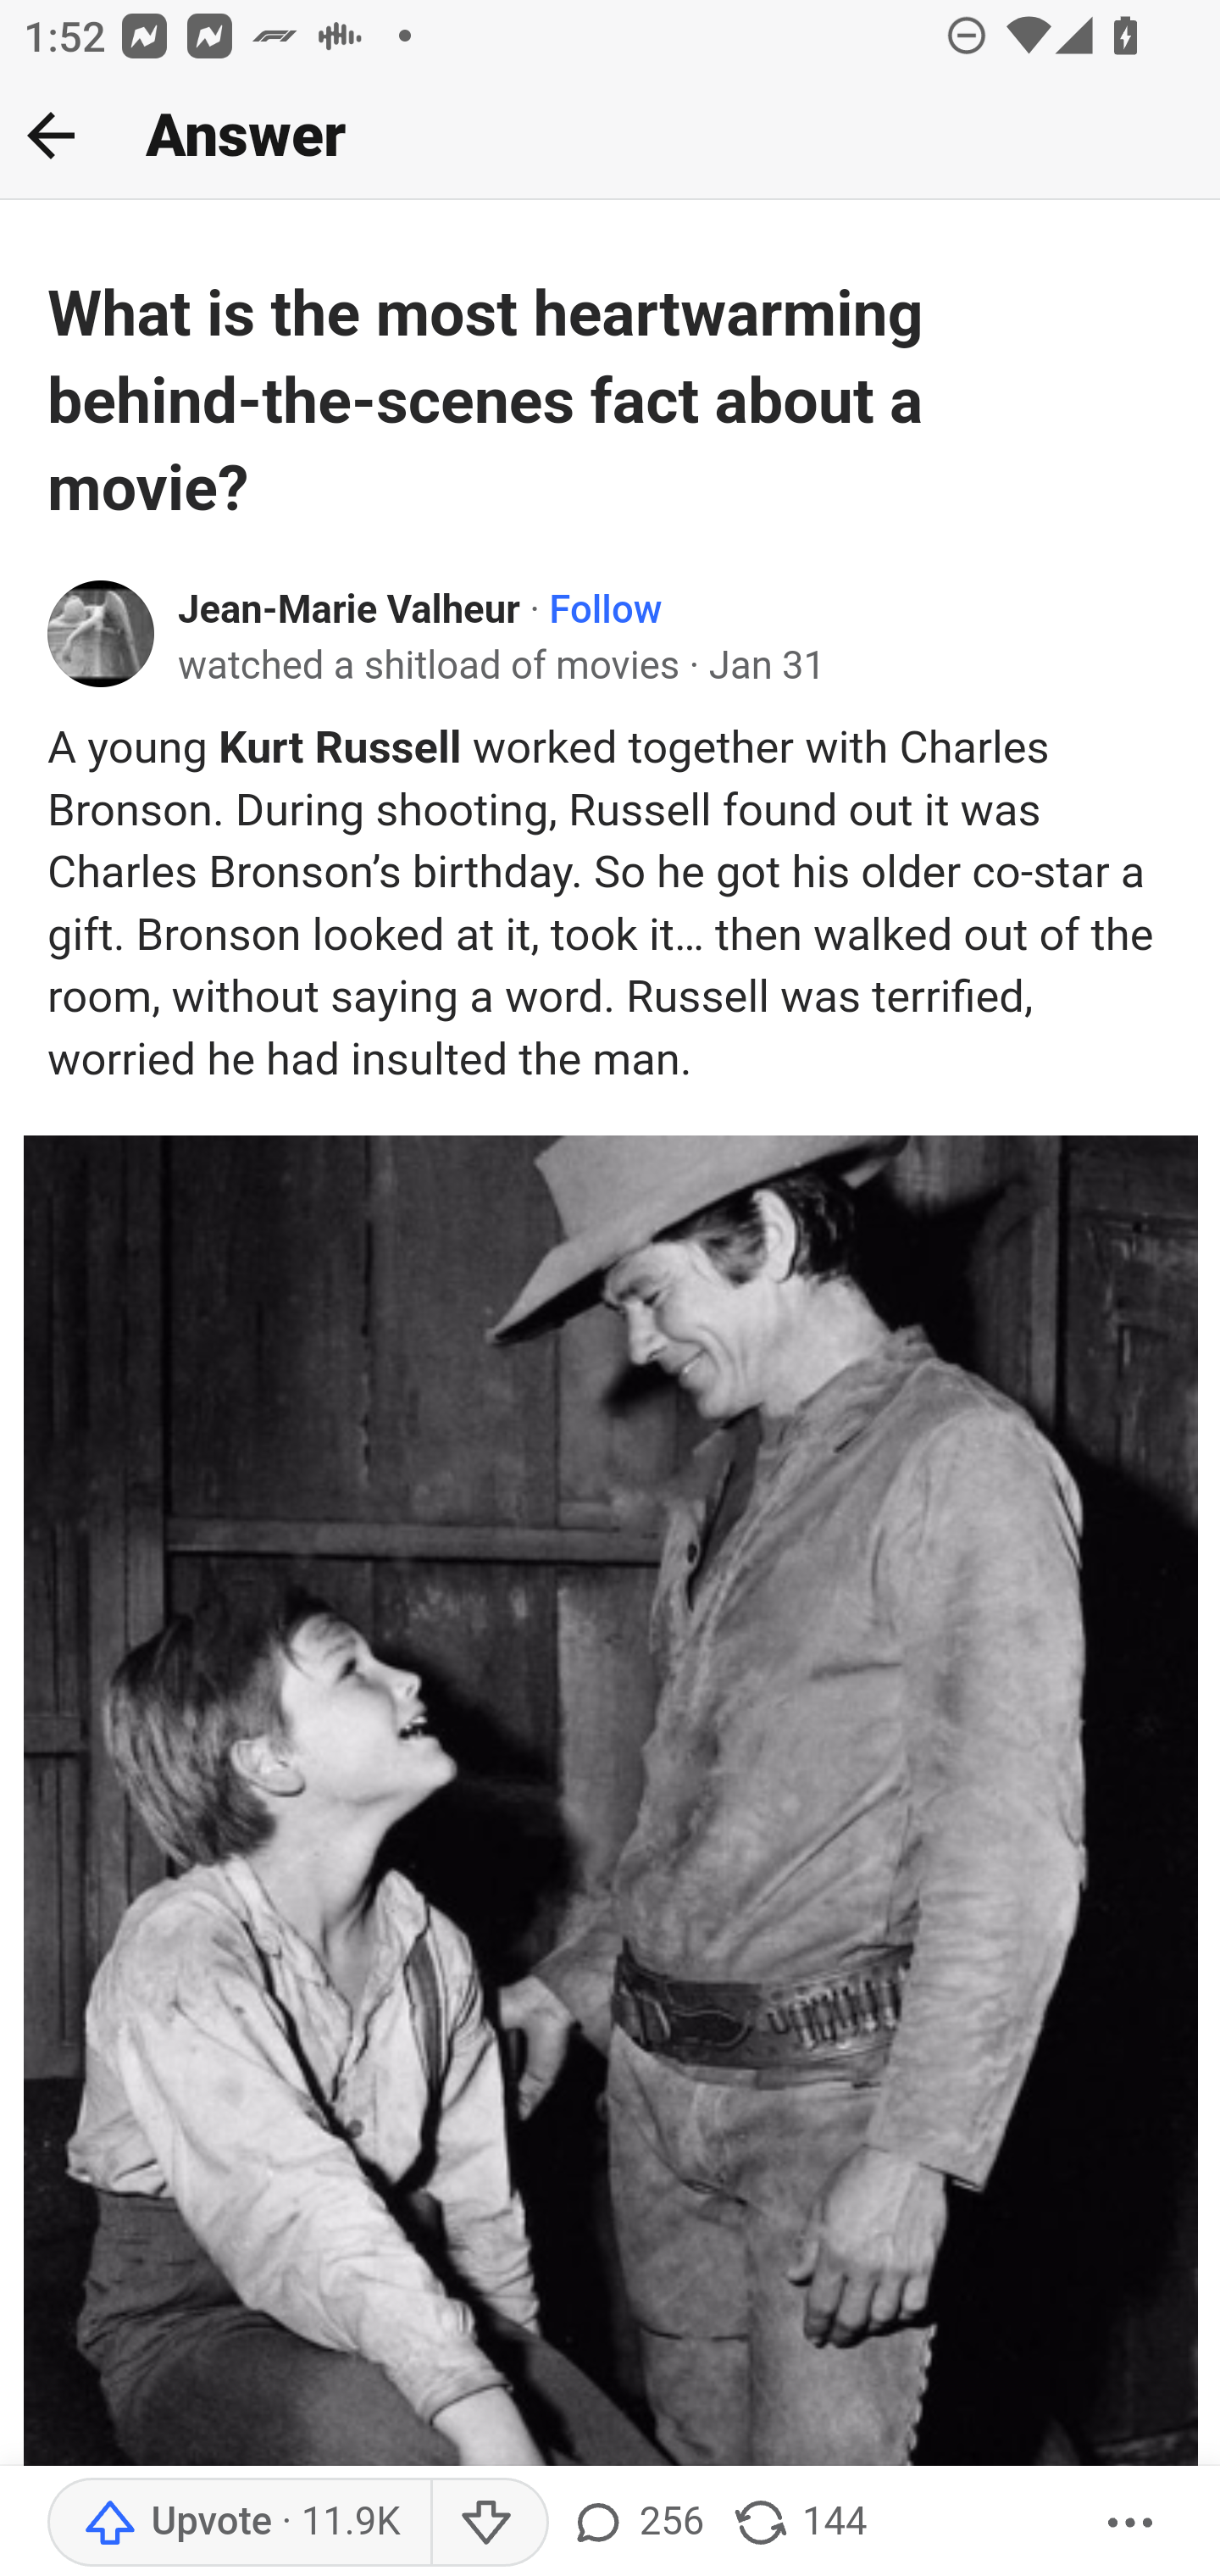 This screenshot has width=1220, height=2576. Describe the element at coordinates (766, 664) in the screenshot. I see `Jan 31` at that location.